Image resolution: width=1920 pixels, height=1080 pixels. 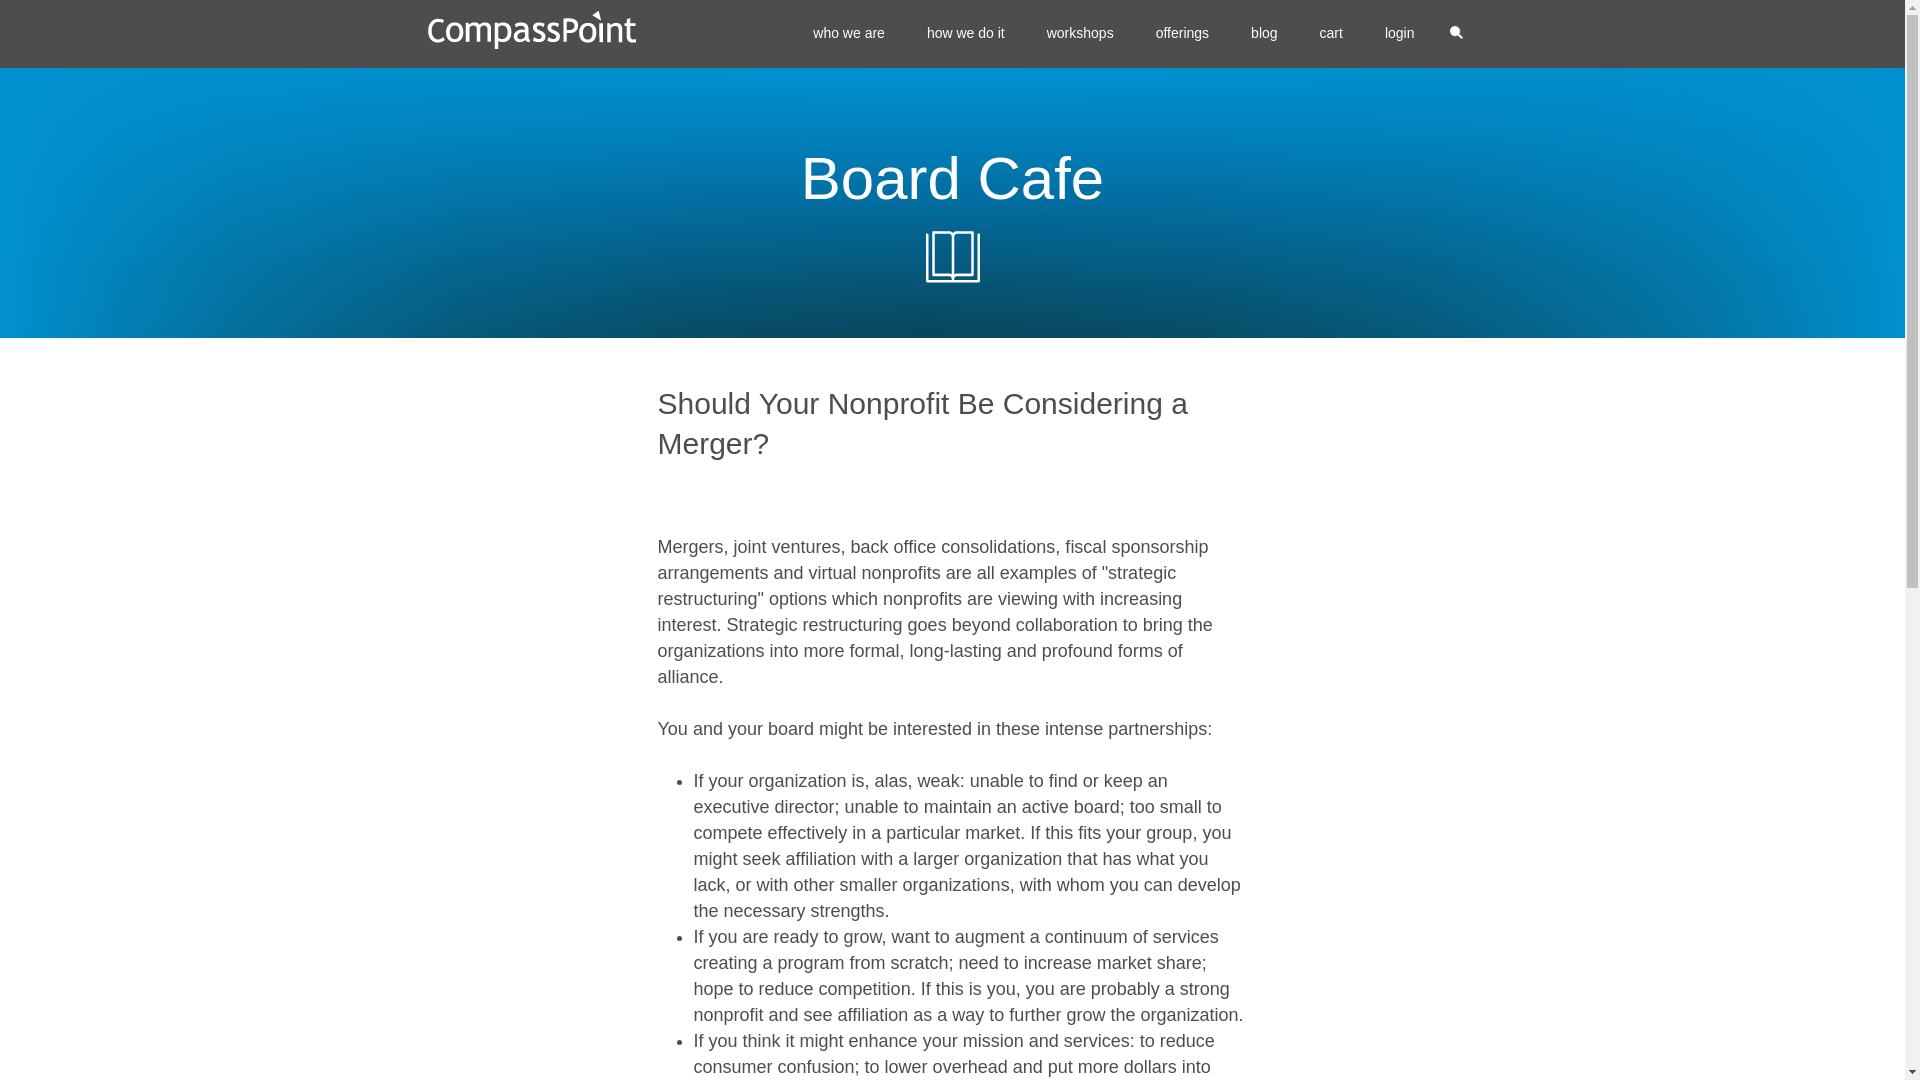 What do you see at coordinates (1182, 34) in the screenshot?
I see `offerings` at bounding box center [1182, 34].